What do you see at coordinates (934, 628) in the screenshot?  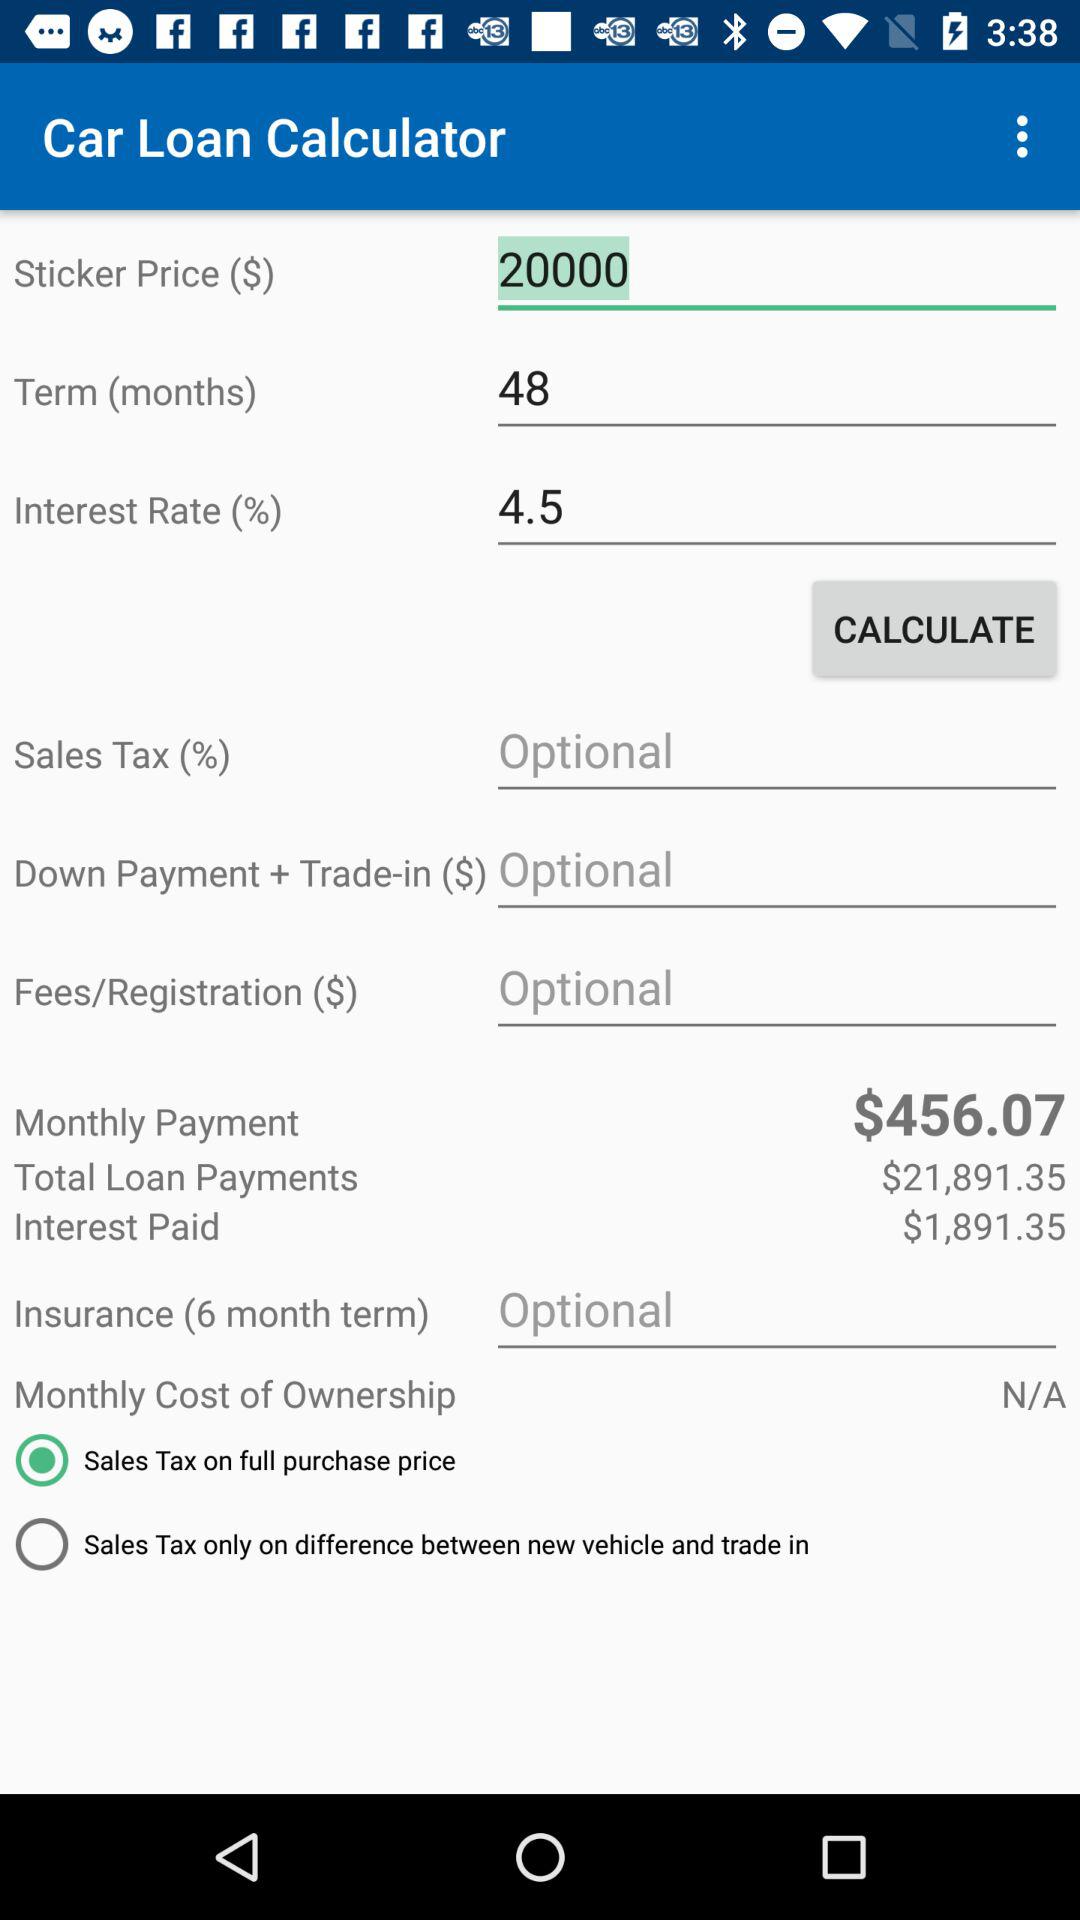 I see `tap on the button calculate` at bounding box center [934, 628].